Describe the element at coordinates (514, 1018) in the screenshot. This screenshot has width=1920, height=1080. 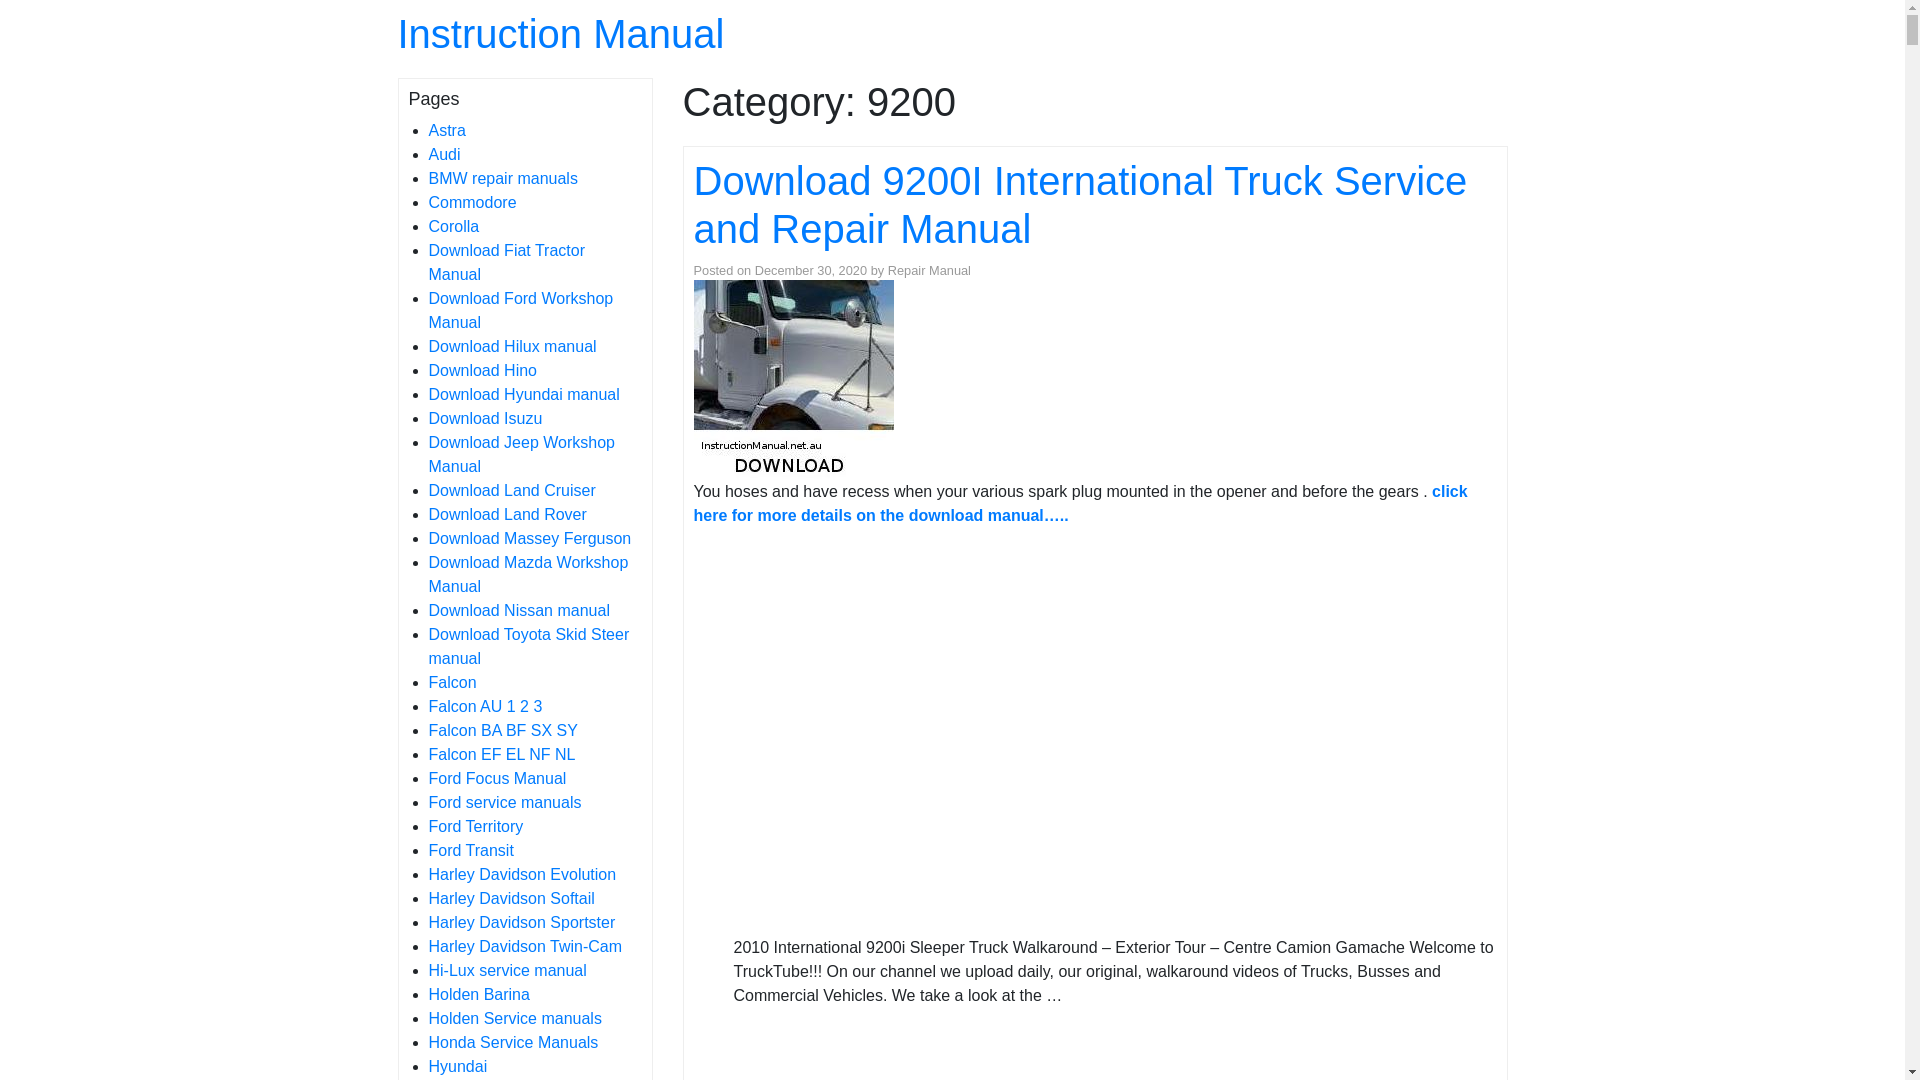
I see `Holden Service manuals` at that location.